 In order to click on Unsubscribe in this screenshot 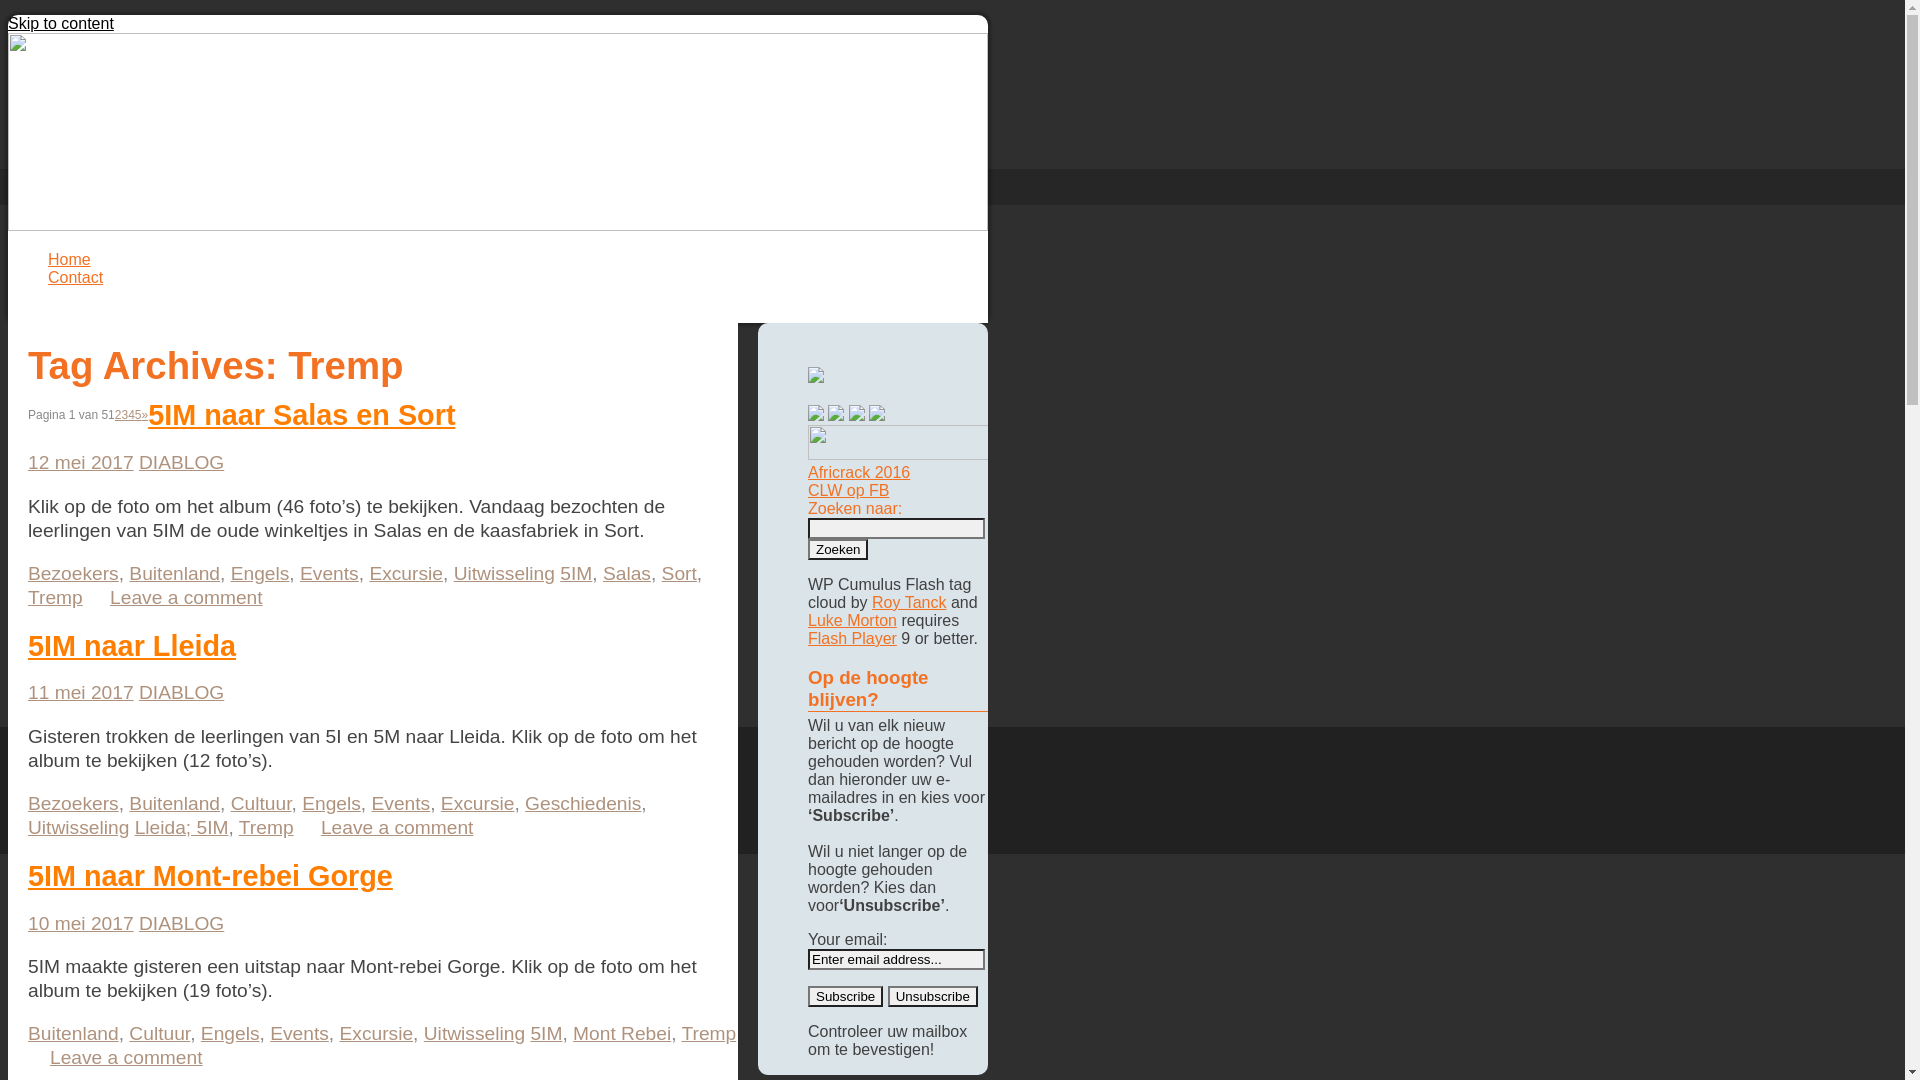, I will do `click(933, 996)`.